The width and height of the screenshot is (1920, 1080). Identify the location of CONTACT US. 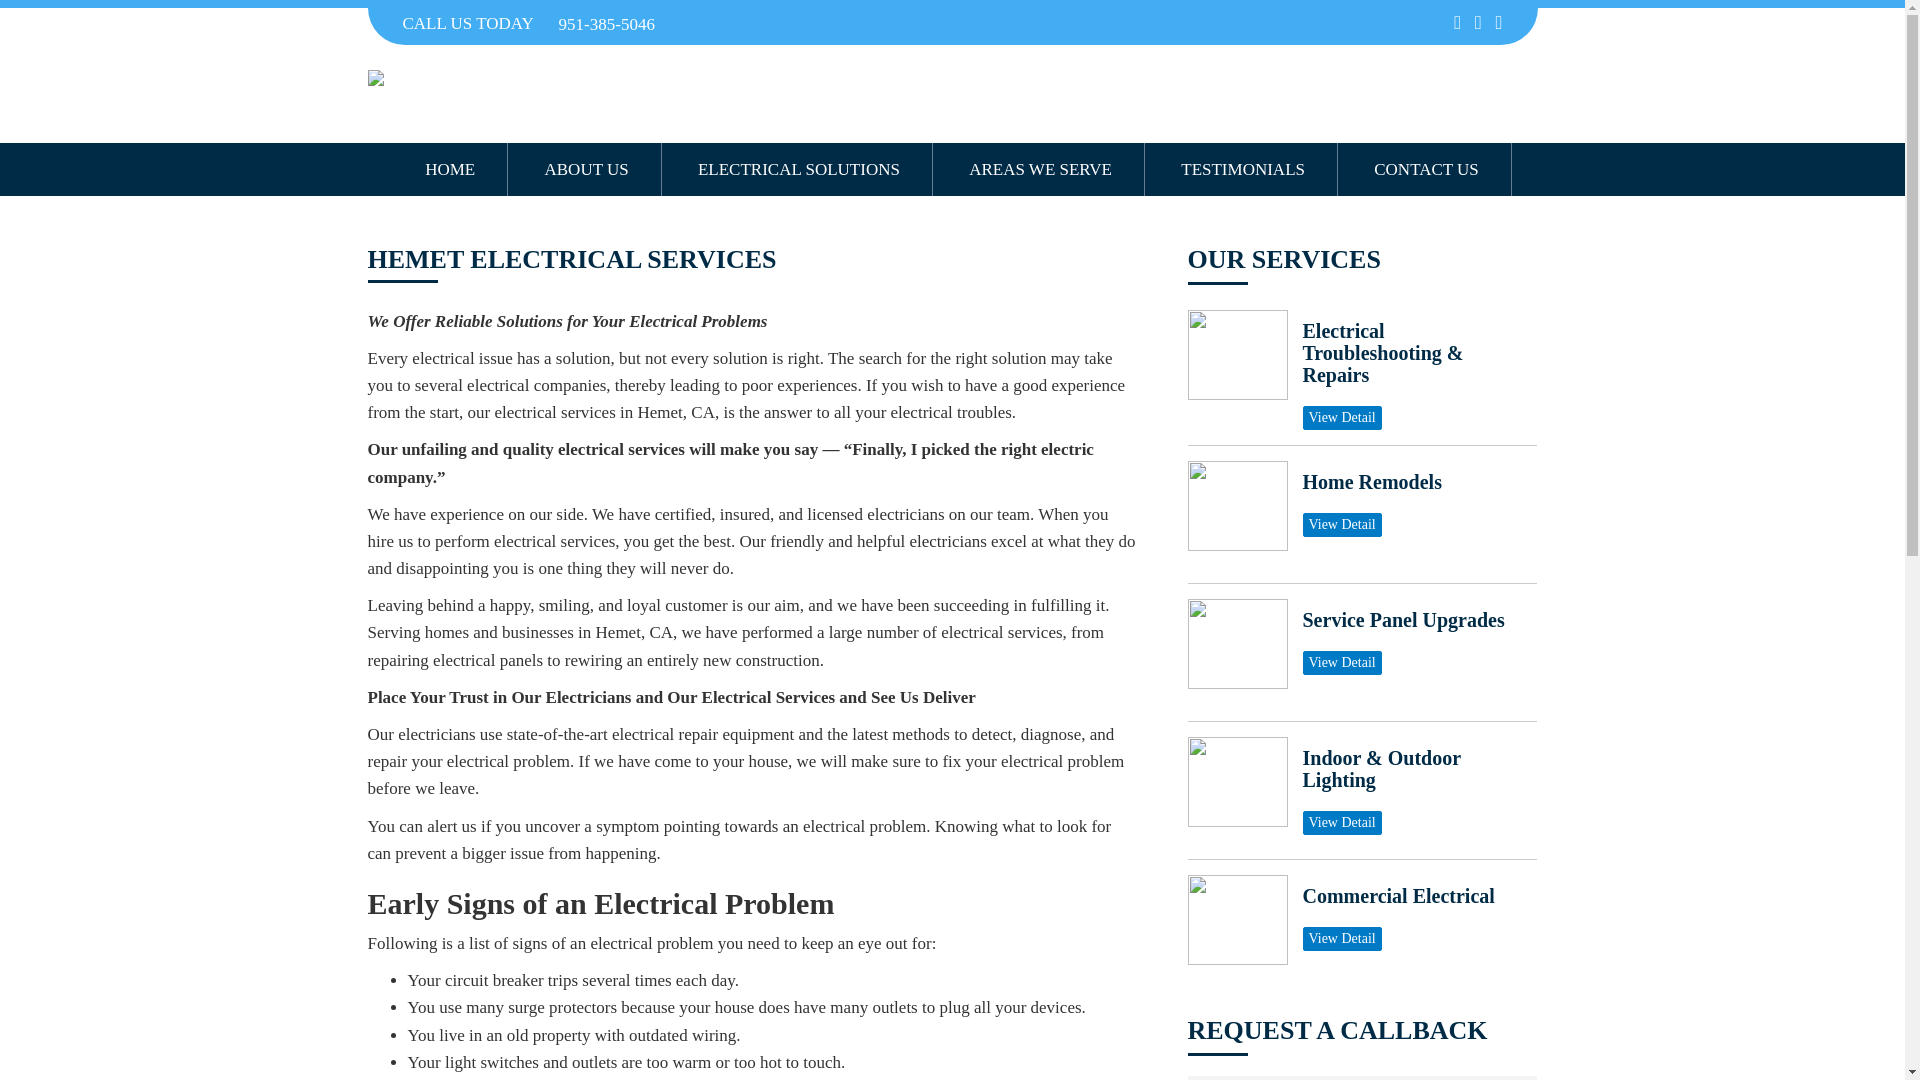
(1427, 168).